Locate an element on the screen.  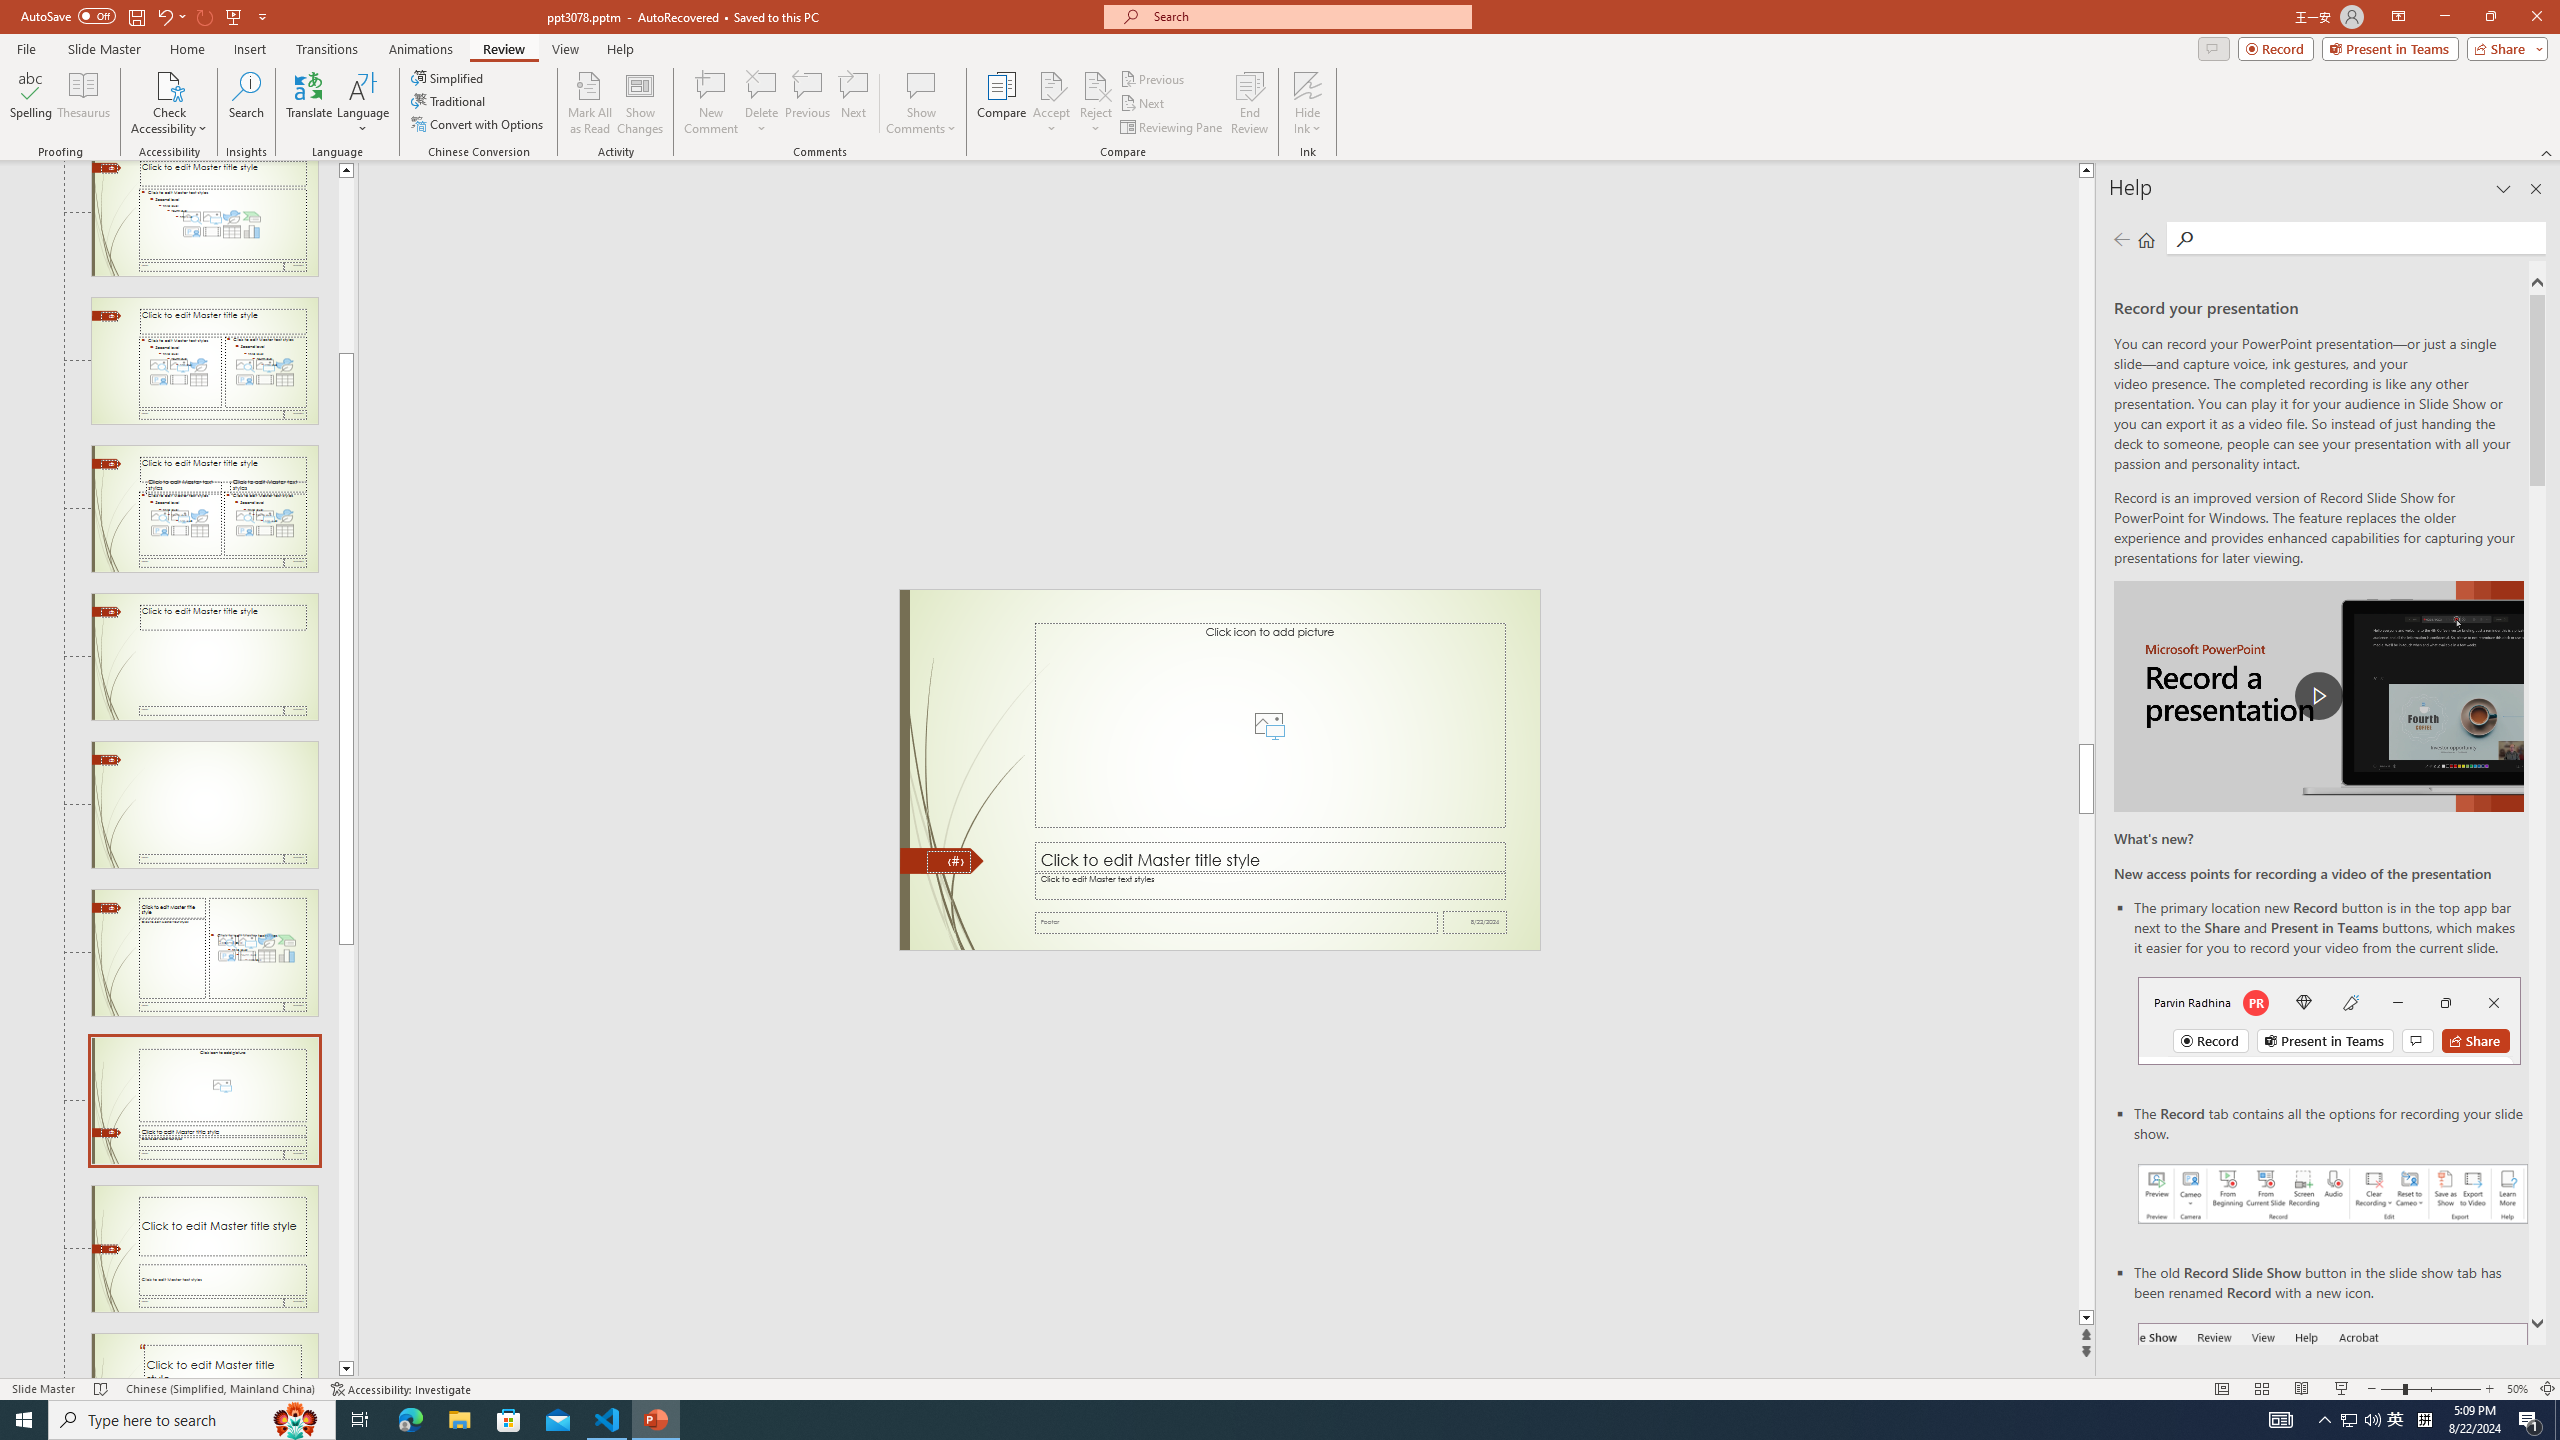
Slide Blank Layout: used by no slides is located at coordinates (204, 804).